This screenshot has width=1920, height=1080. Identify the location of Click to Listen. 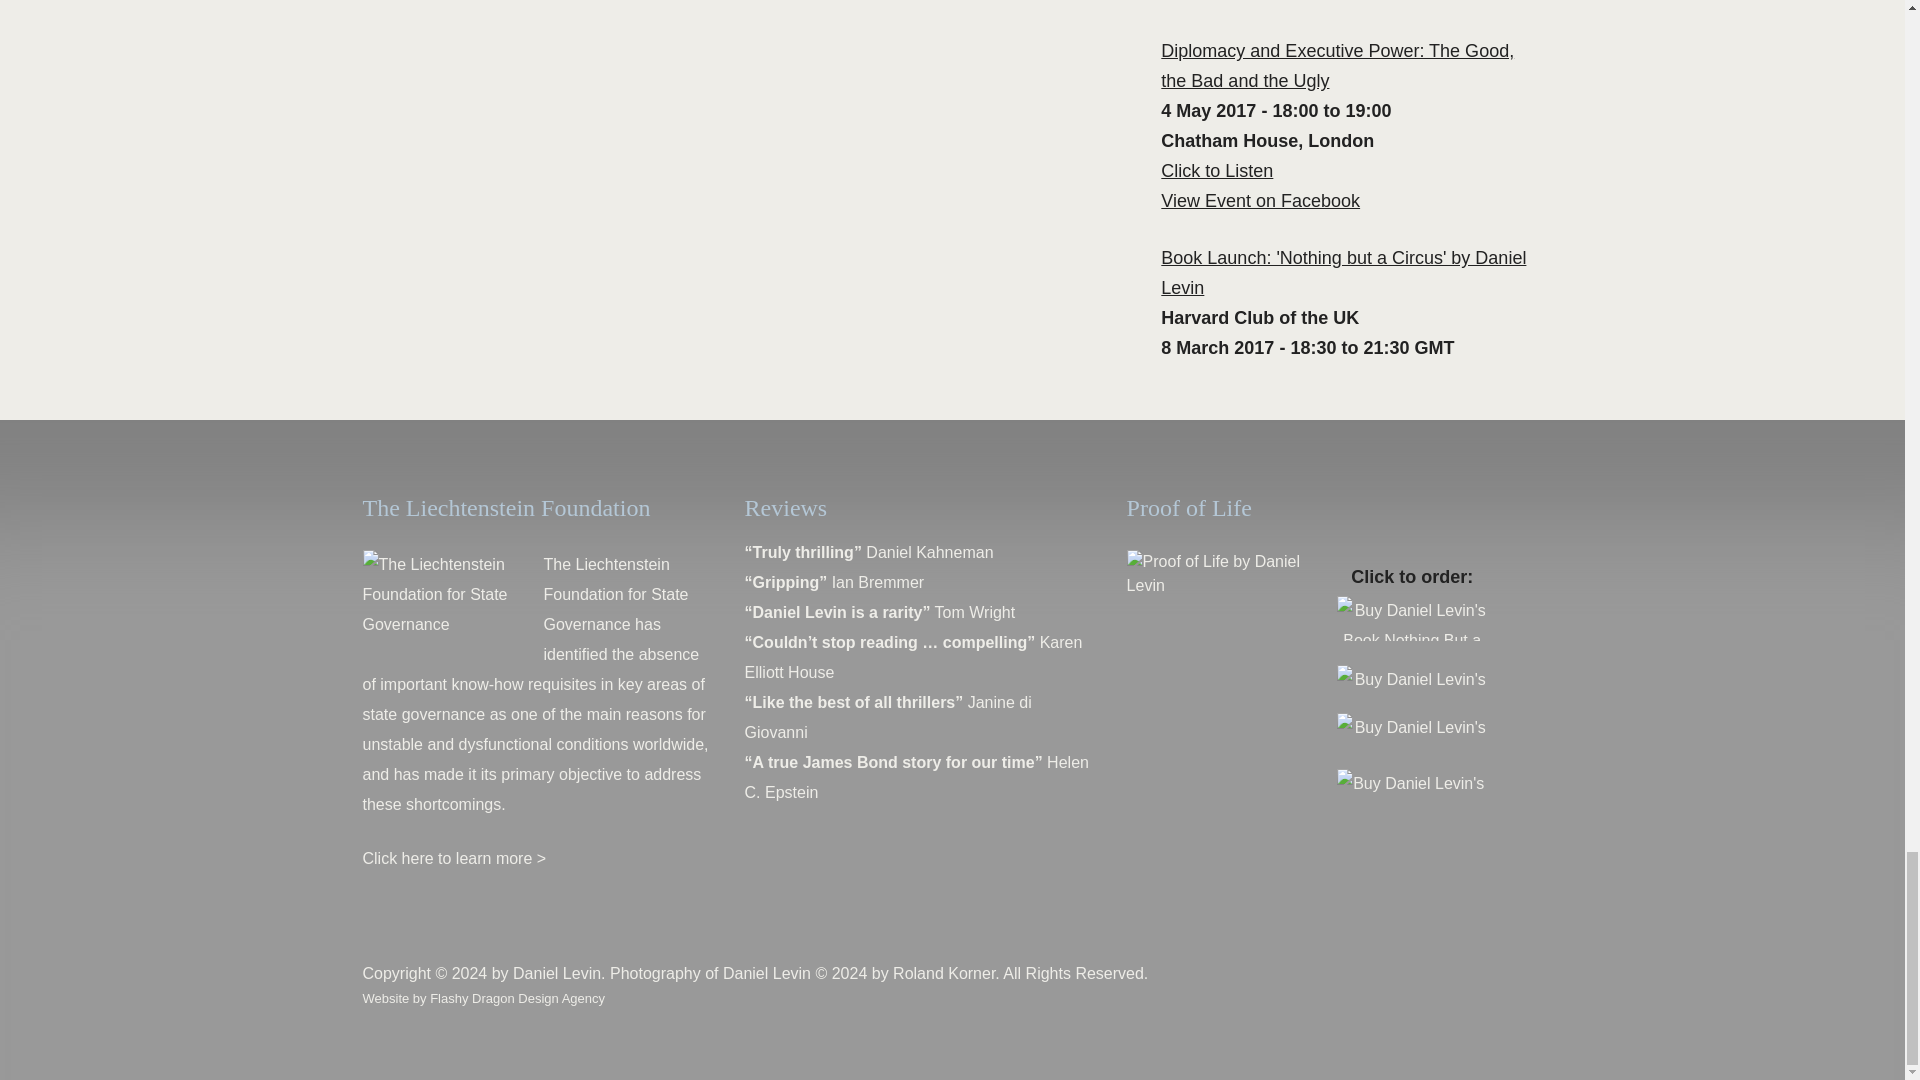
(1216, 170).